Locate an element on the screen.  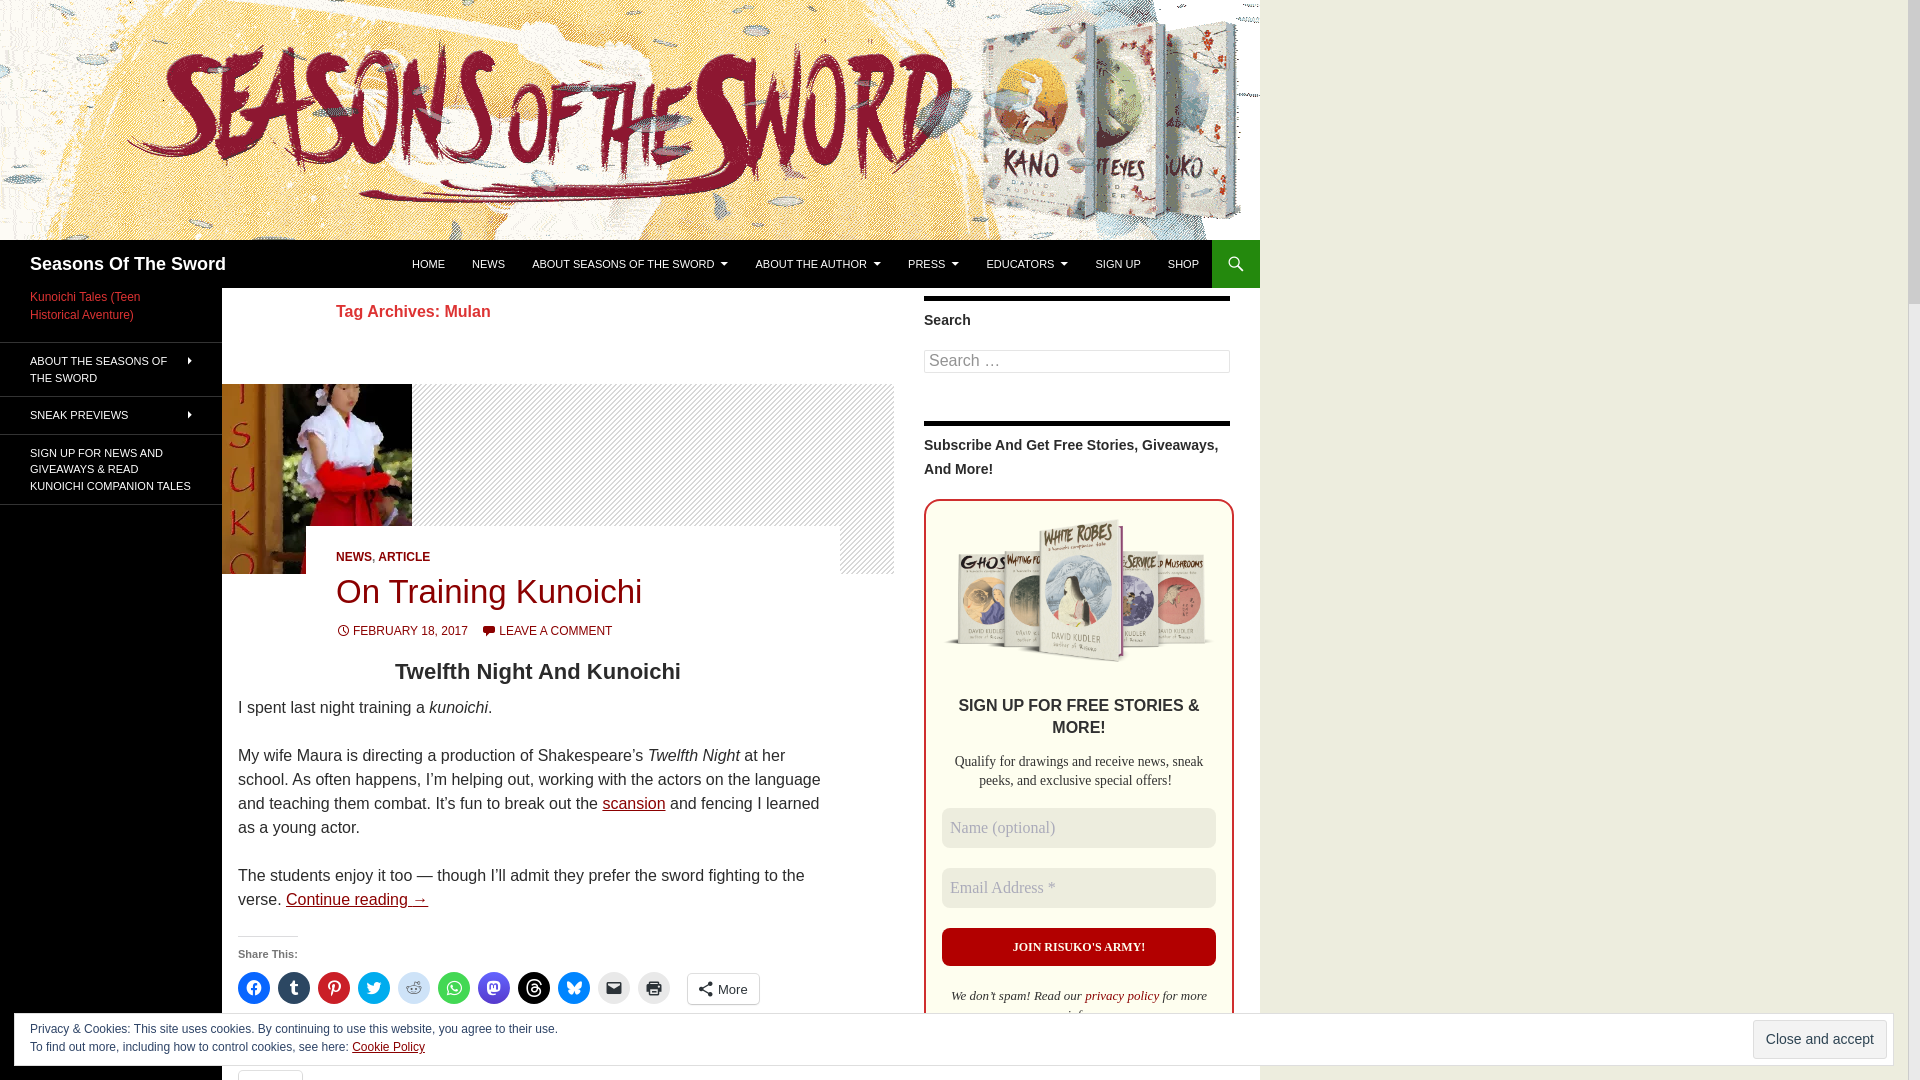
PRESS is located at coordinates (934, 264).